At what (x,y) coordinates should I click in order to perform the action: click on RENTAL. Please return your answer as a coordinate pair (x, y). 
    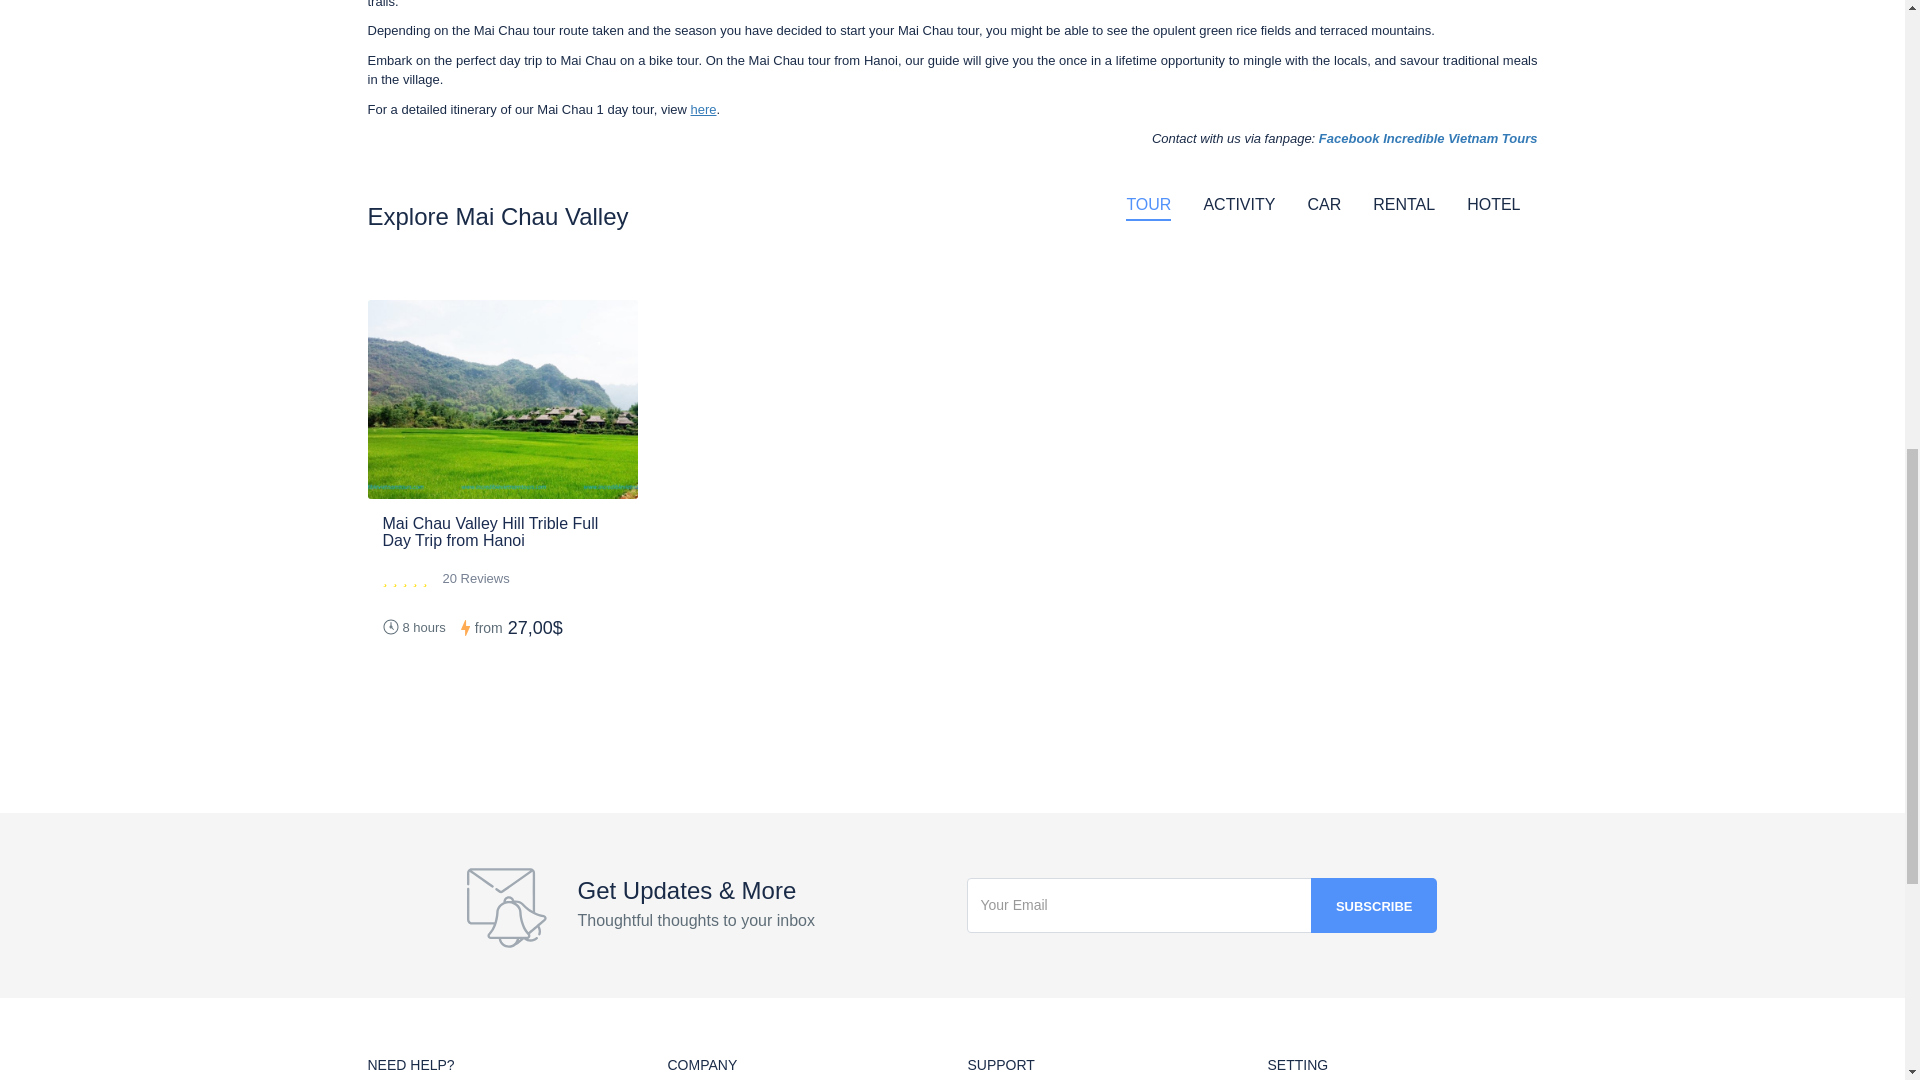
    Looking at the image, I should click on (1403, 206).